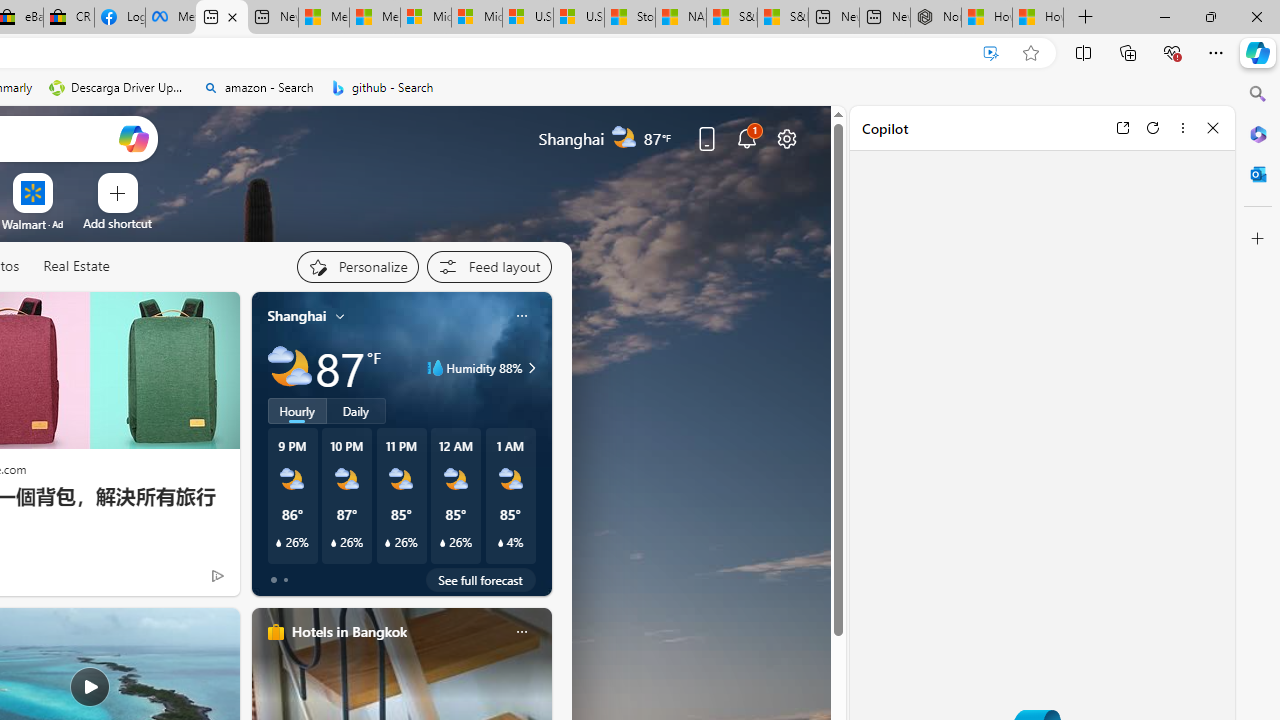 This screenshot has height=720, width=1280. Describe the element at coordinates (1038, 18) in the screenshot. I see `How to Use a Monitor With Your Closed Laptop` at that location.